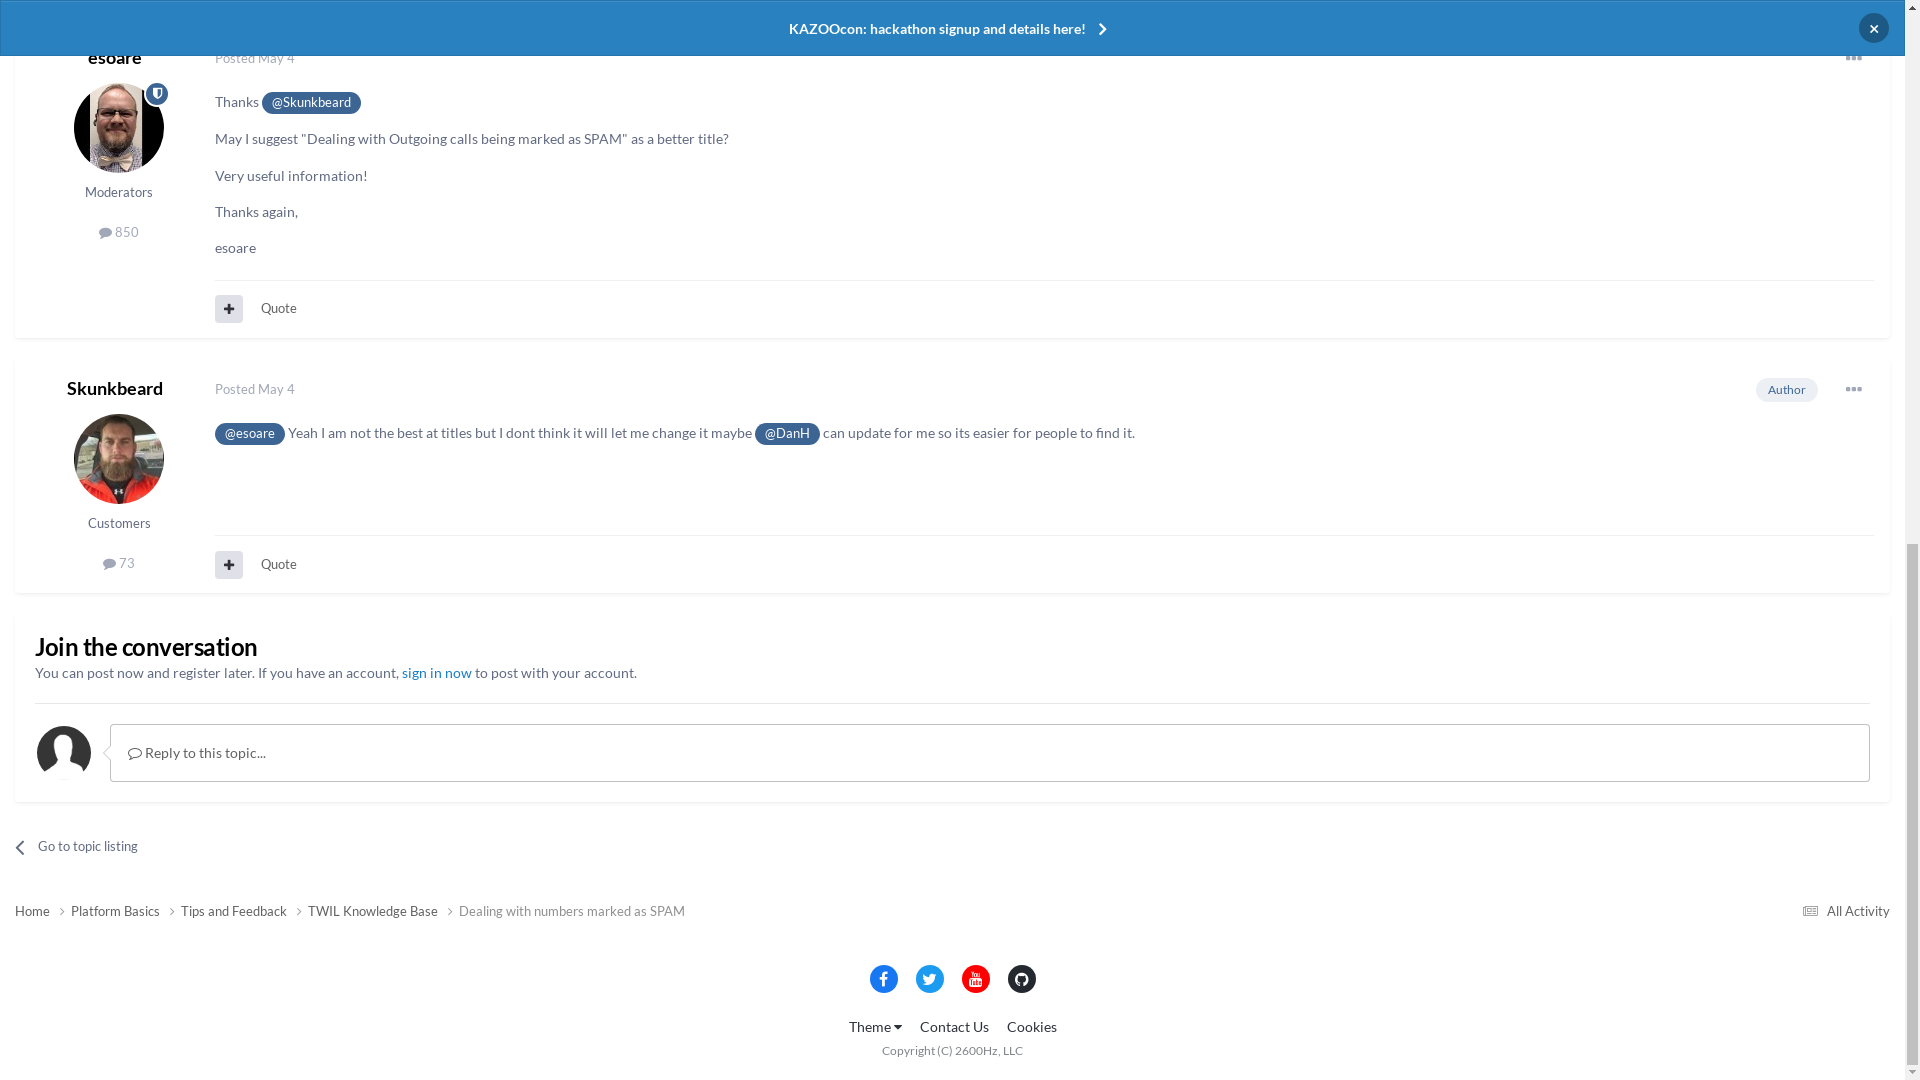 Image resolution: width=1920 pixels, height=1080 pixels. What do you see at coordinates (533, 162) in the screenshot?
I see `In the Cloud w/2600Hz Podcast` at bounding box center [533, 162].